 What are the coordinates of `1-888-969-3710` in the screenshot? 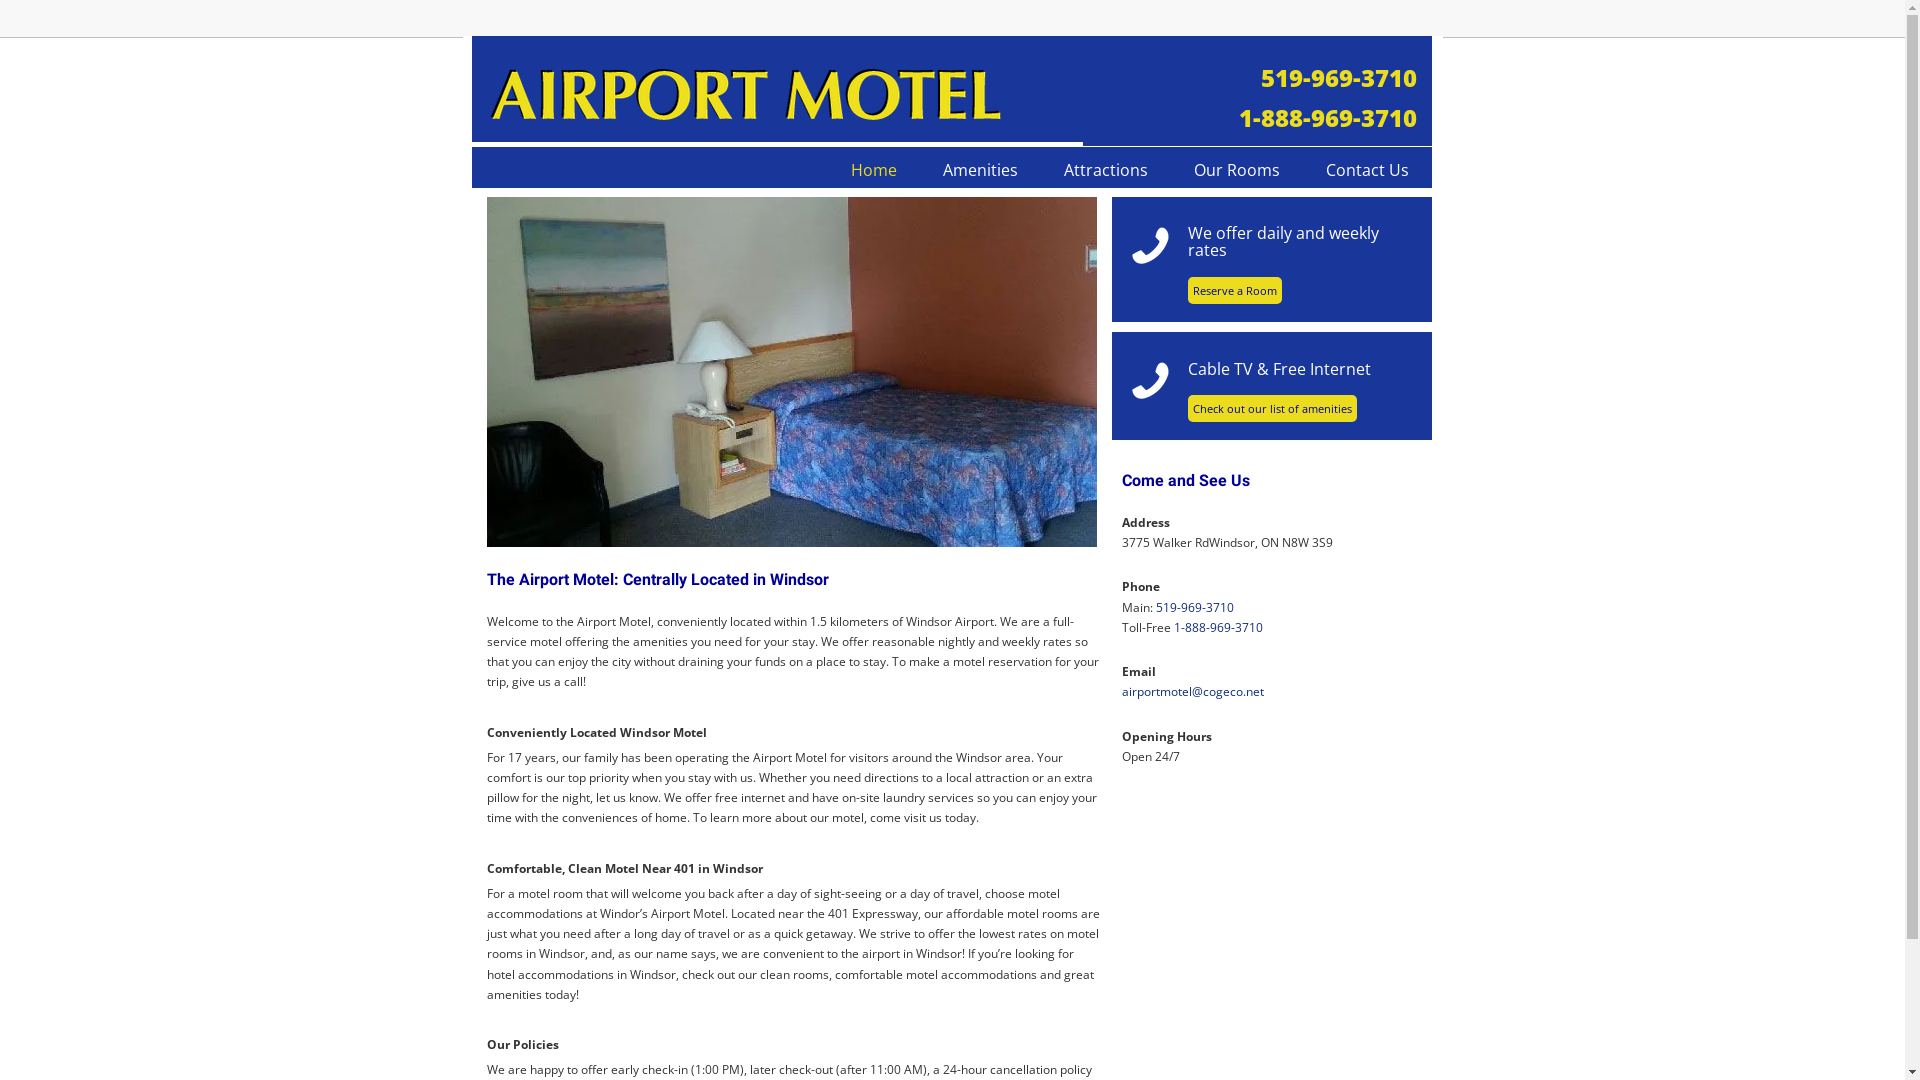 It's located at (1218, 628).